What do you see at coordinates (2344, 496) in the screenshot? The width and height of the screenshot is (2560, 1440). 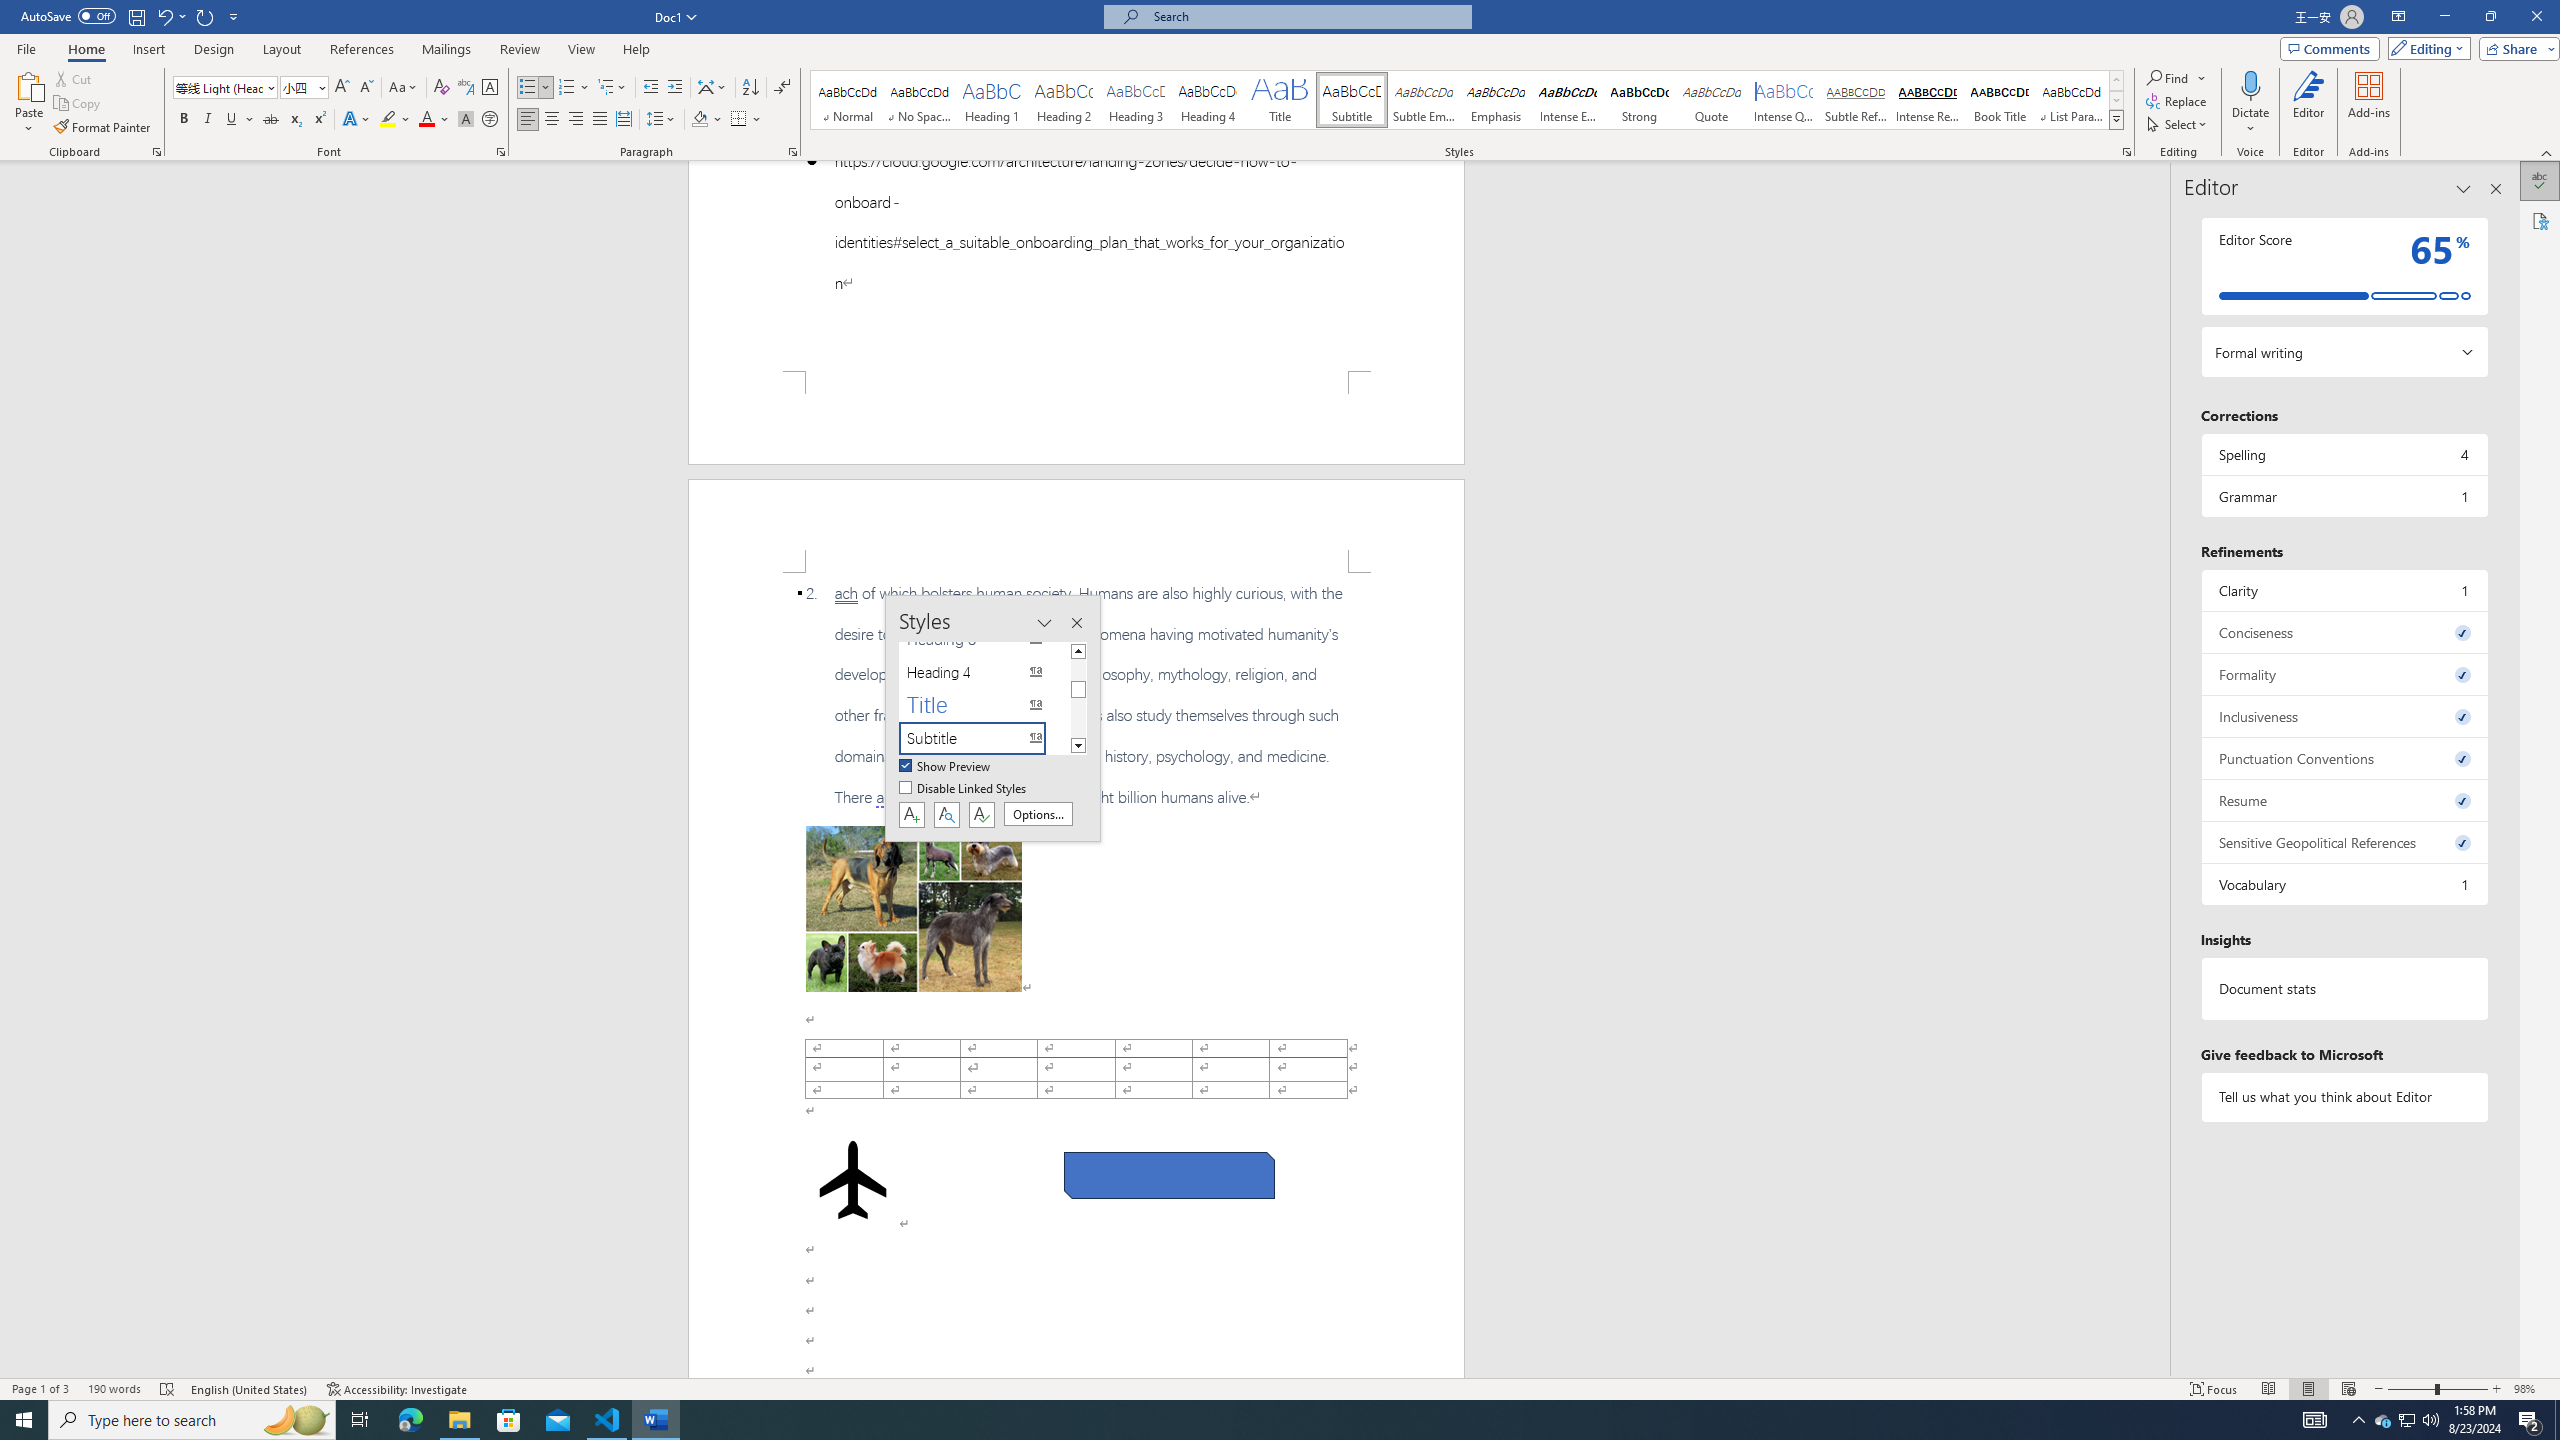 I see `Grammar, 1 issue. Press space or enter to review items.` at bounding box center [2344, 496].